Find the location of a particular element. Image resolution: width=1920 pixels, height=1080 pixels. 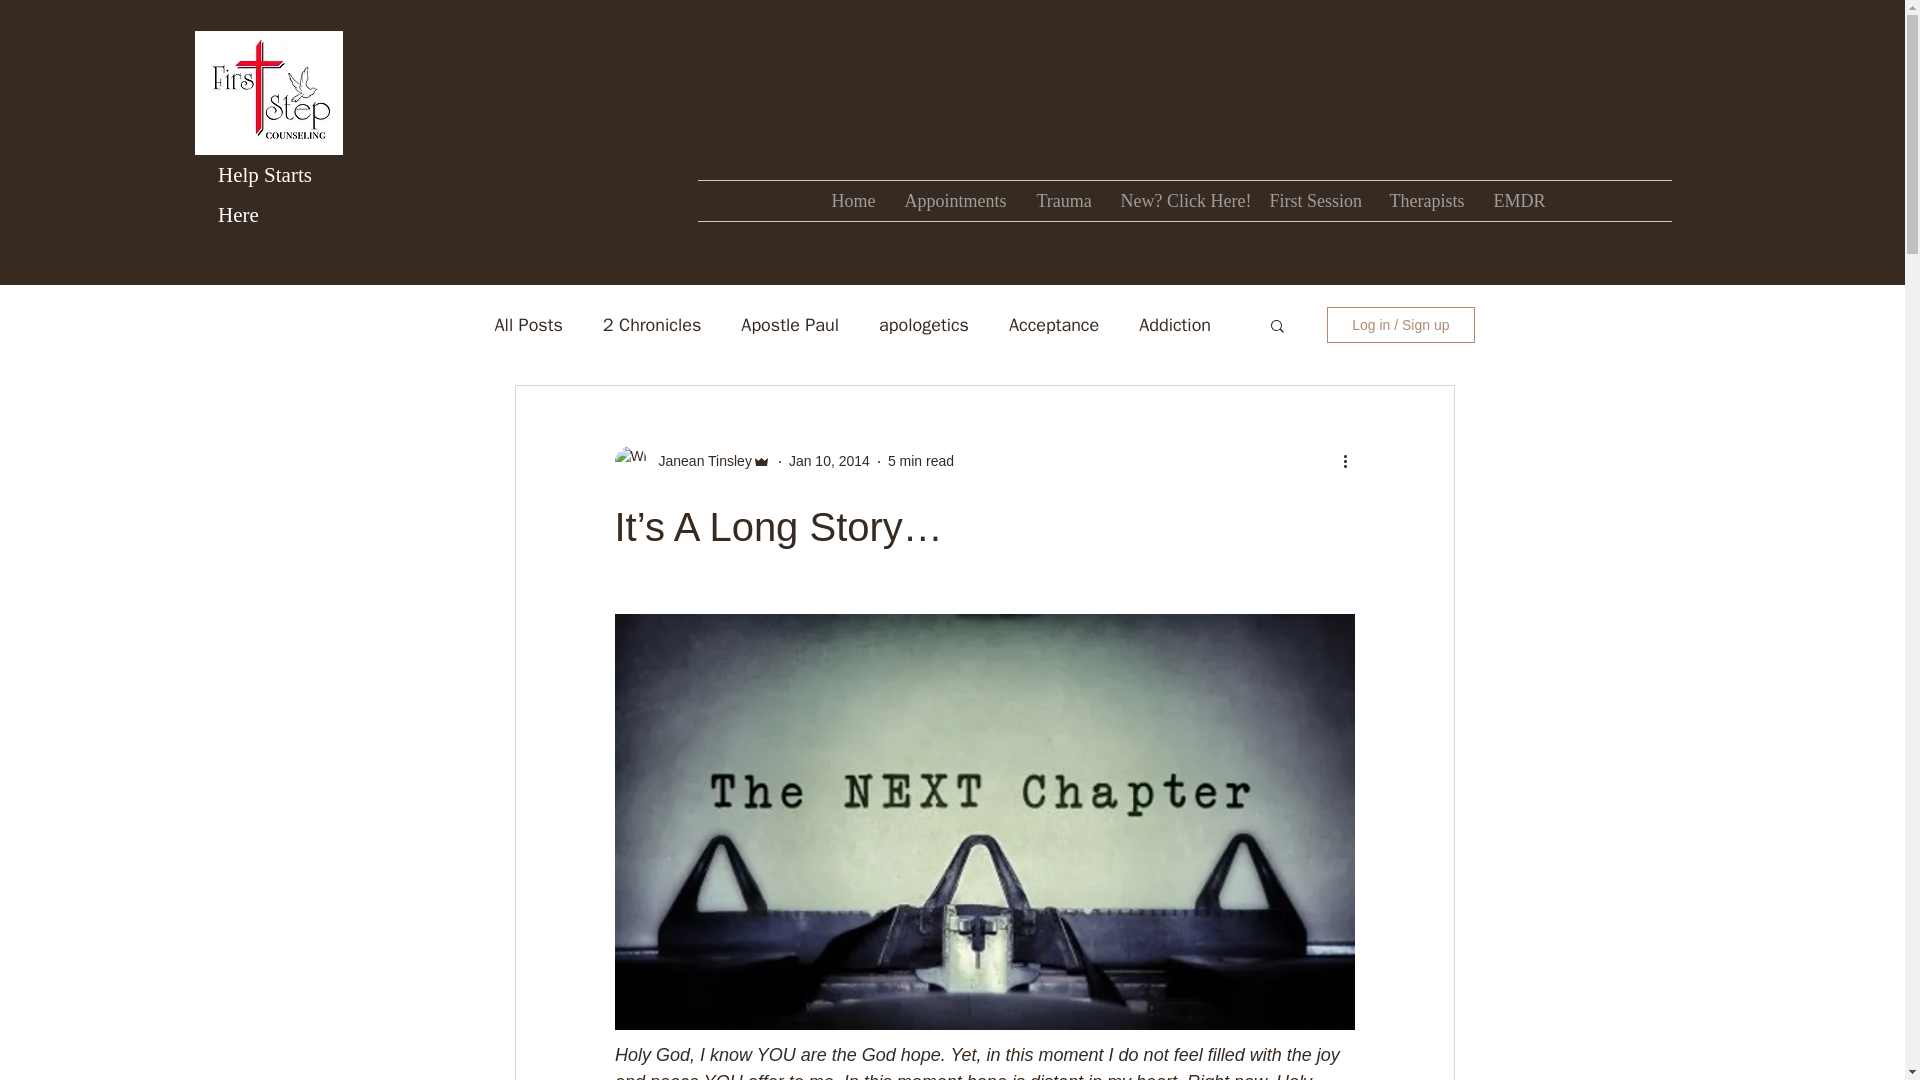

Acceptance is located at coordinates (1054, 324).